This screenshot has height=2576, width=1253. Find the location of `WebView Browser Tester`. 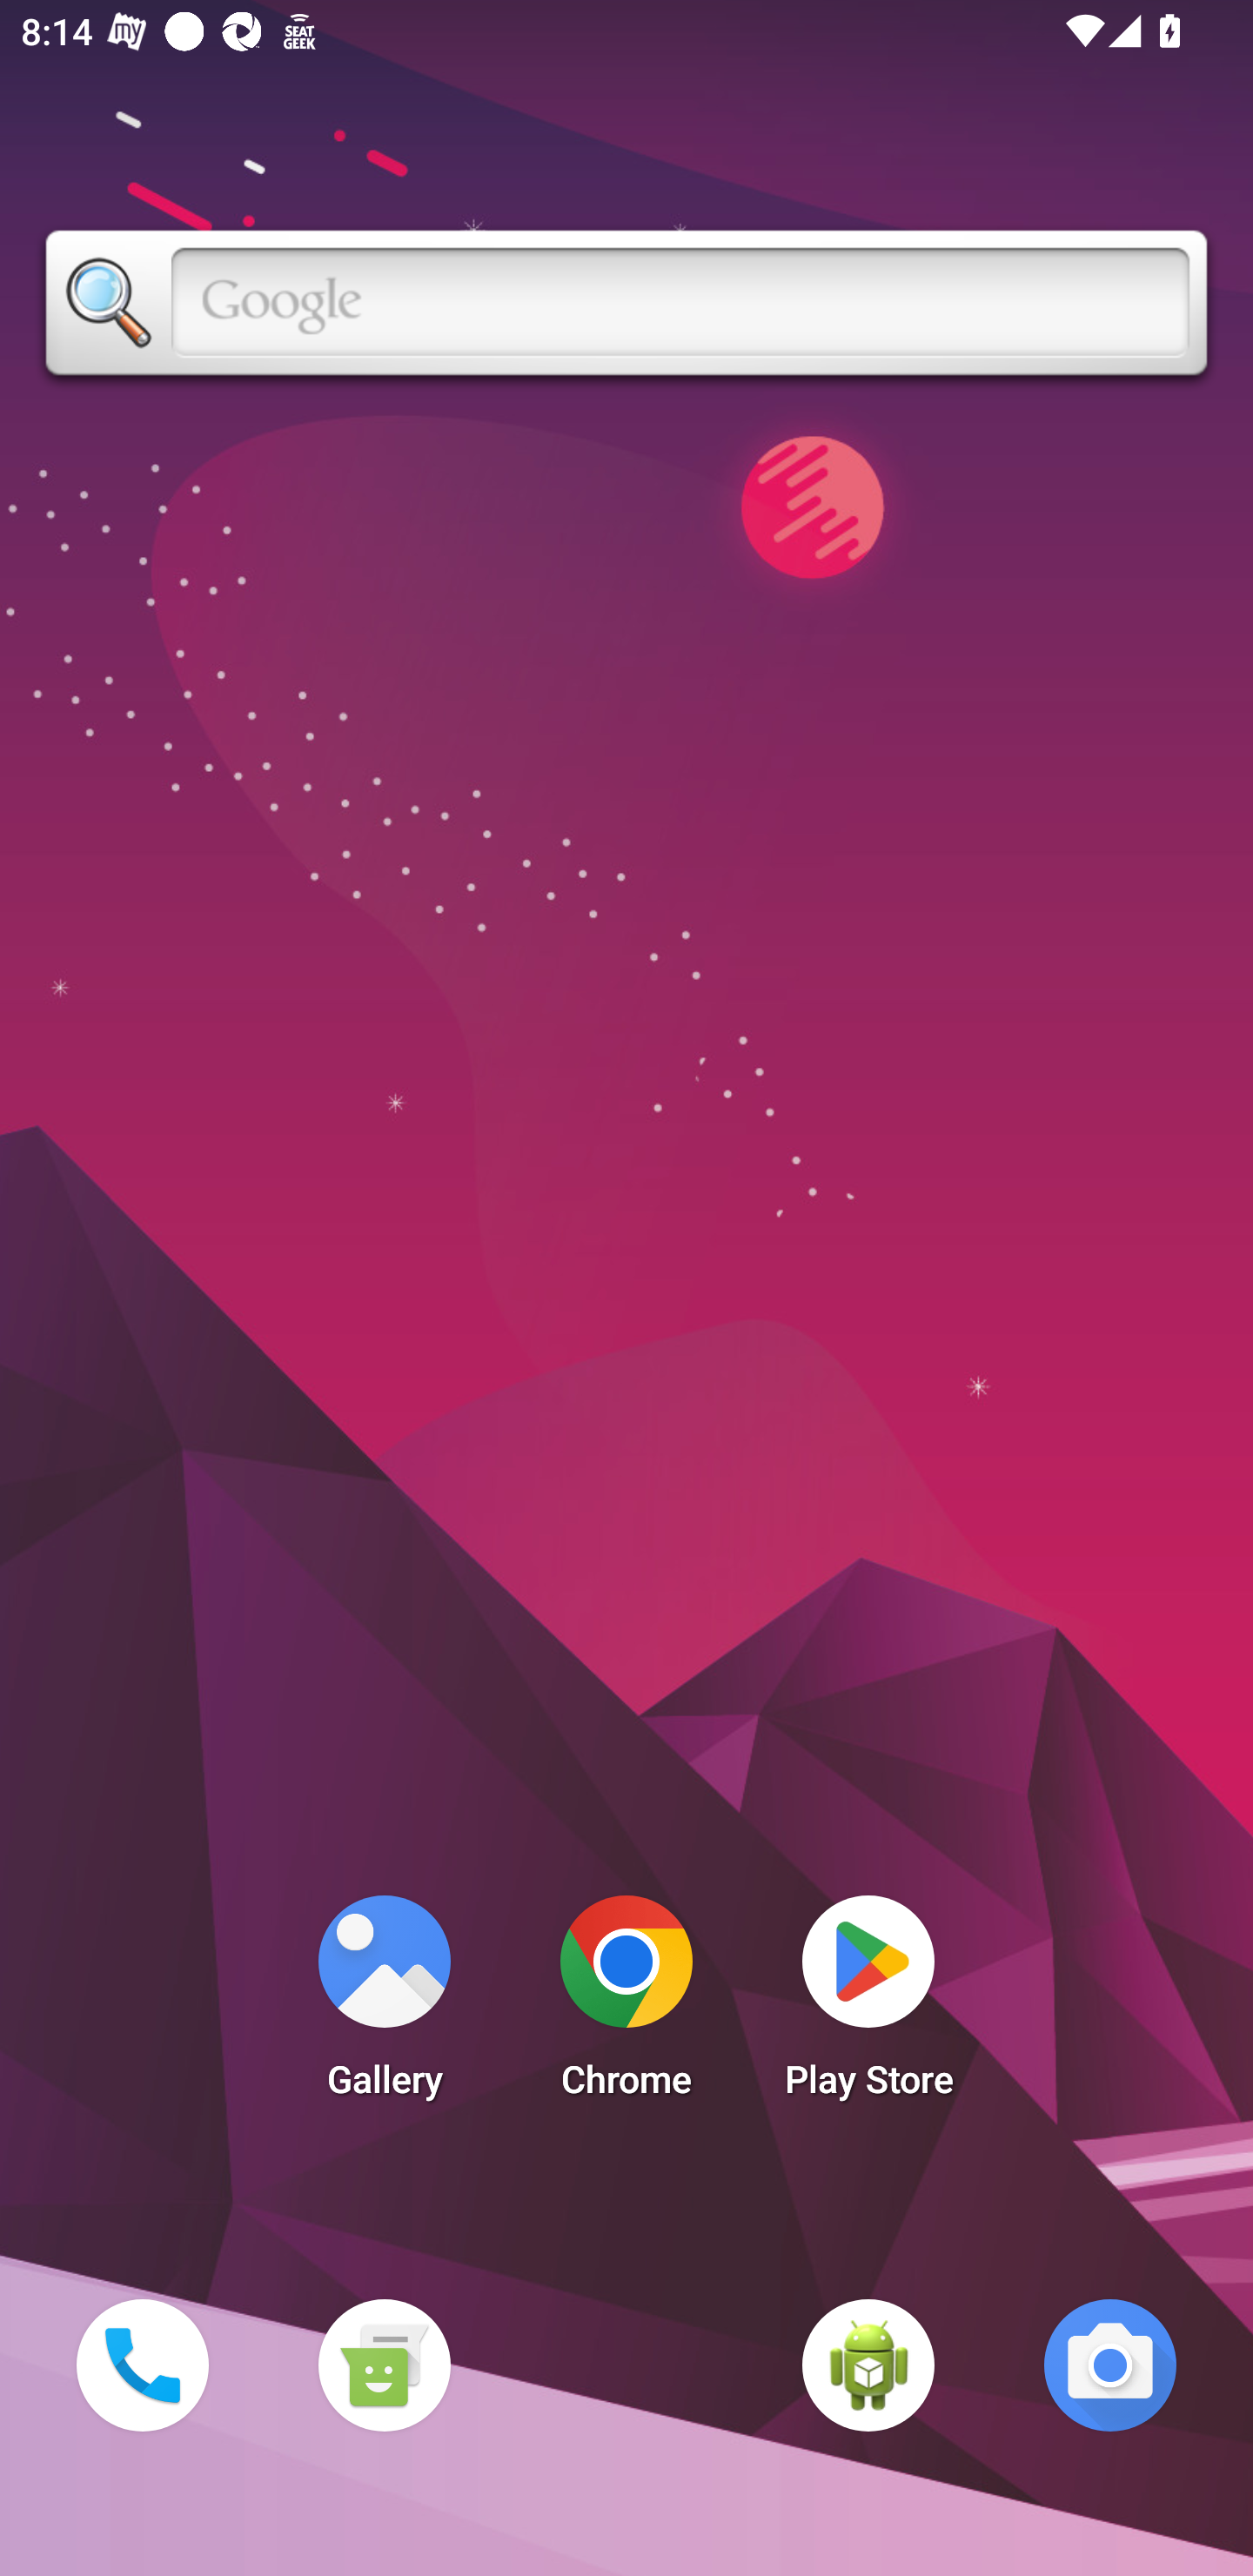

WebView Browser Tester is located at coordinates (868, 2365).